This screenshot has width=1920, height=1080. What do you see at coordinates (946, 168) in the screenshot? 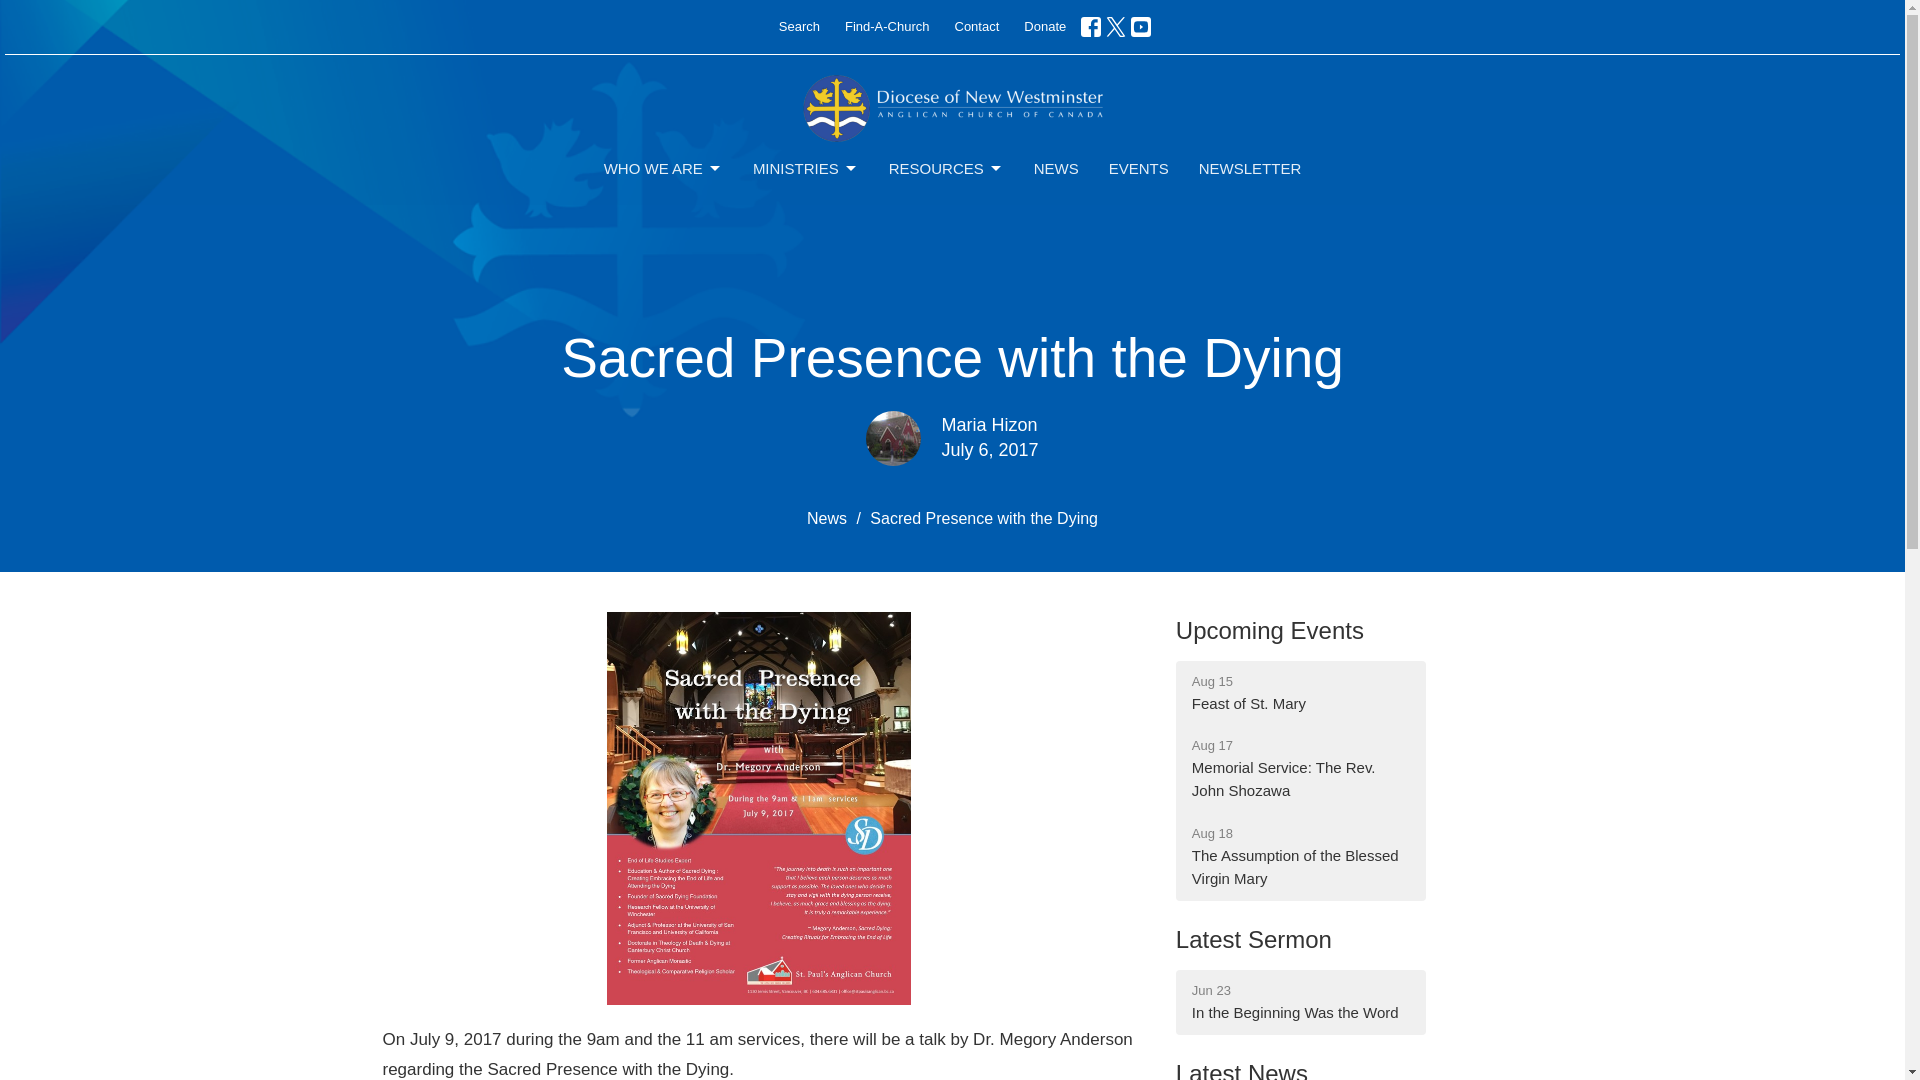
I see `RESOURCES` at bounding box center [946, 168].